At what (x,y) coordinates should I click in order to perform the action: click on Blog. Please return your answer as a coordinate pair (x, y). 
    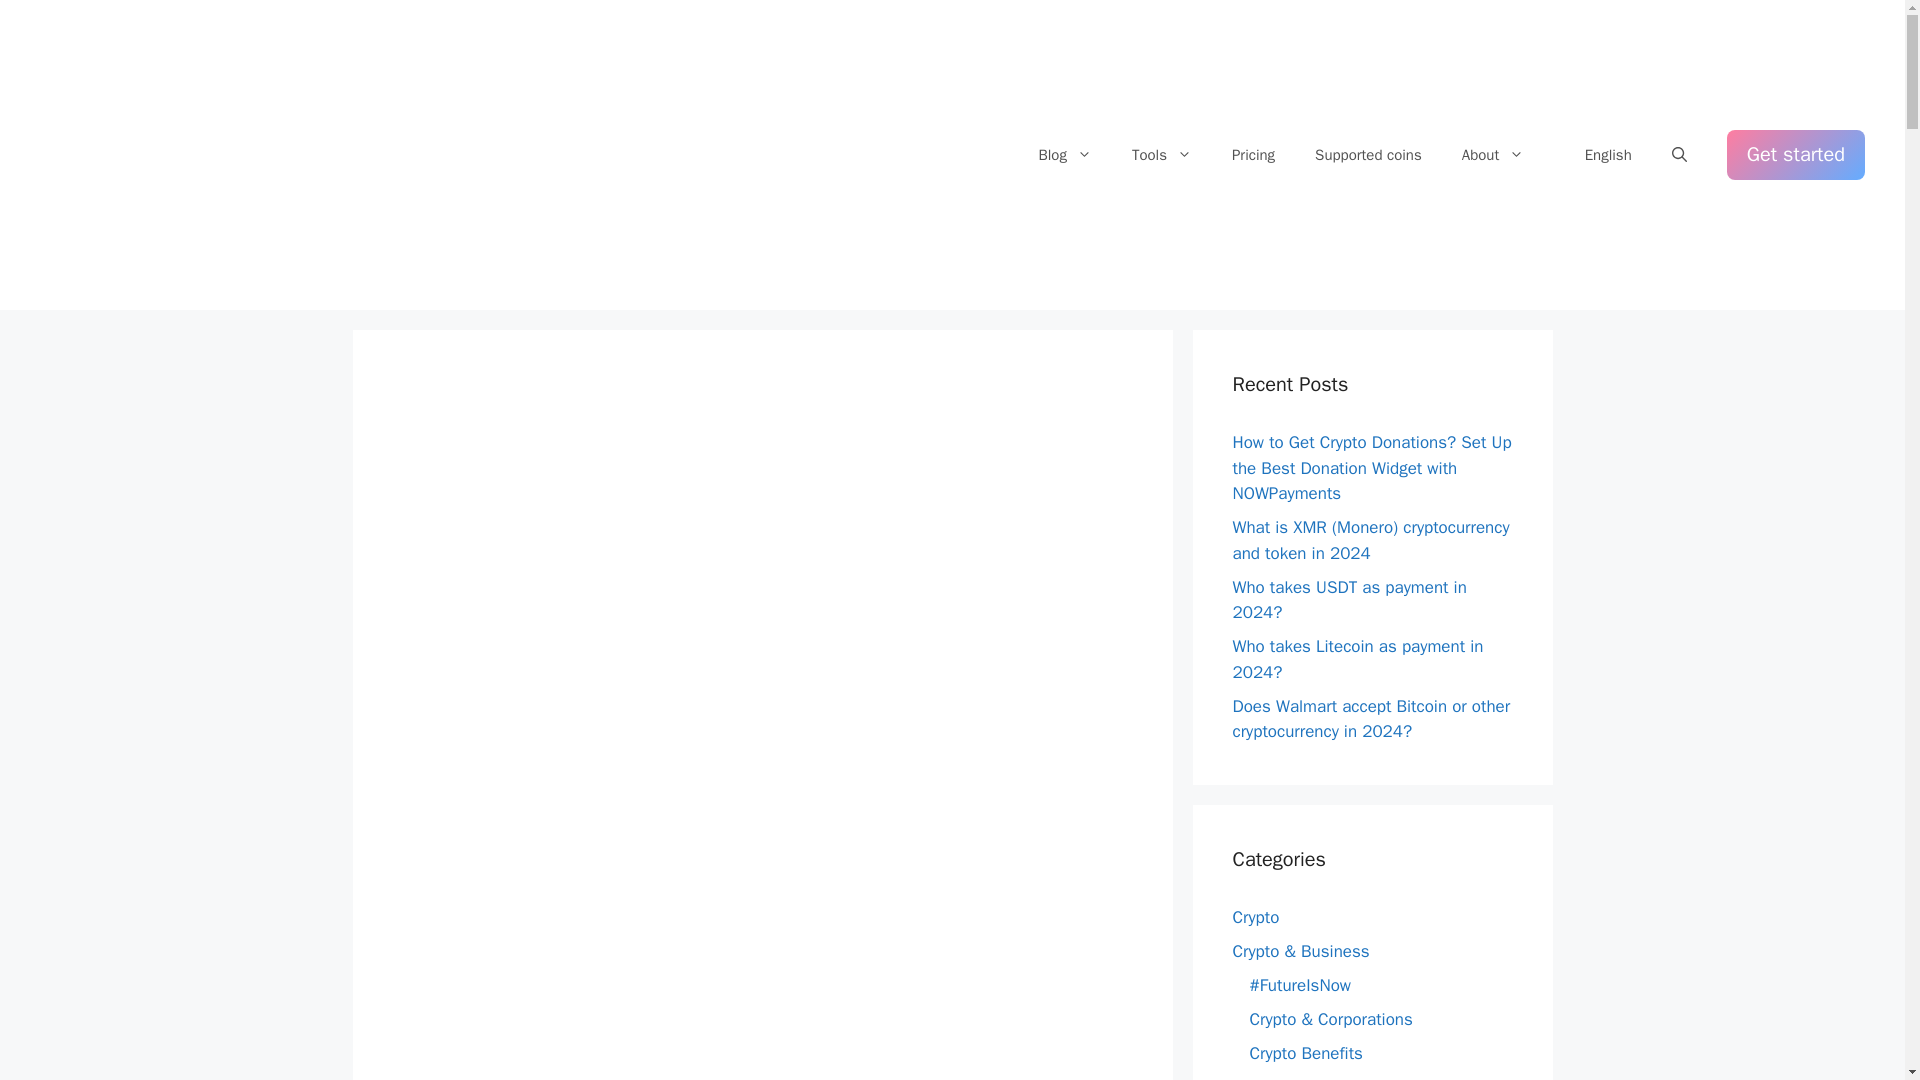
    Looking at the image, I should click on (1064, 154).